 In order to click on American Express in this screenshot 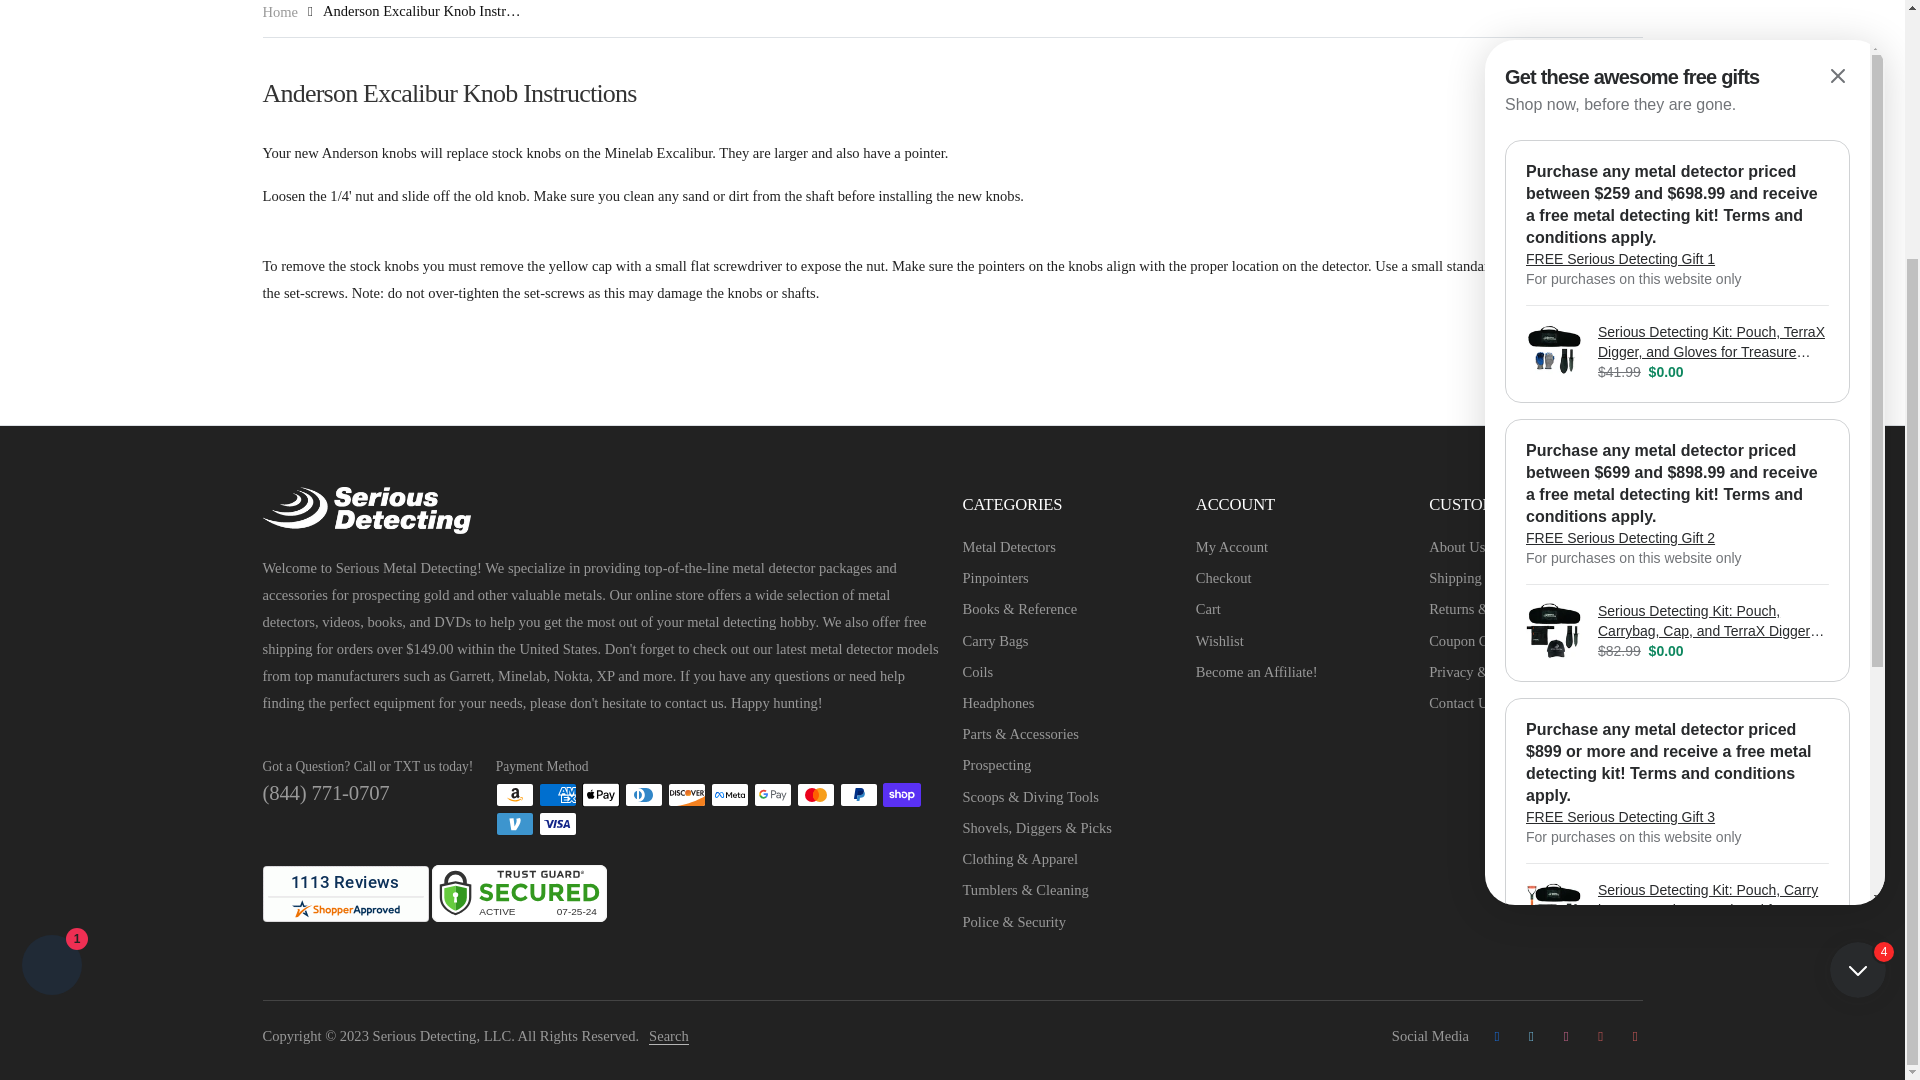, I will do `click(558, 794)`.